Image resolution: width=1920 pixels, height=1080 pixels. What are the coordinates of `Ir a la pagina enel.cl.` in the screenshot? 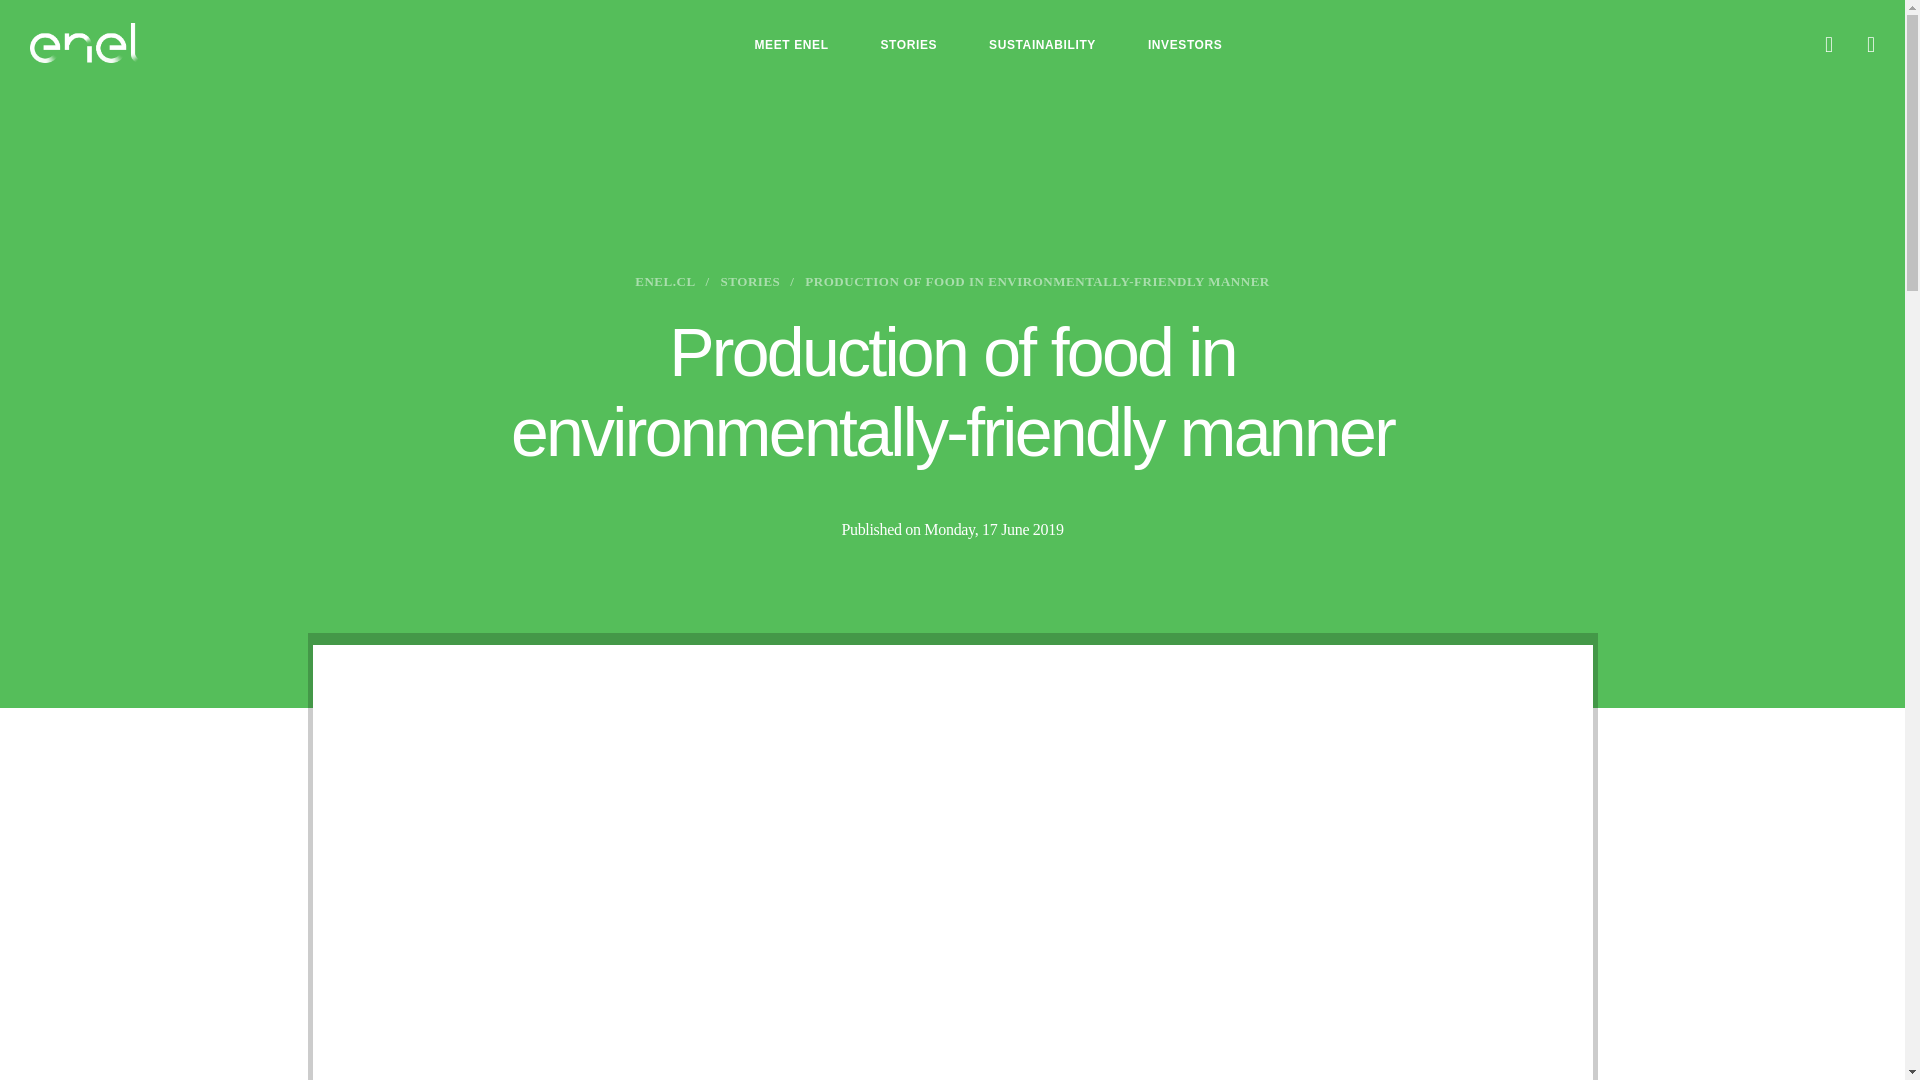 It's located at (665, 282).